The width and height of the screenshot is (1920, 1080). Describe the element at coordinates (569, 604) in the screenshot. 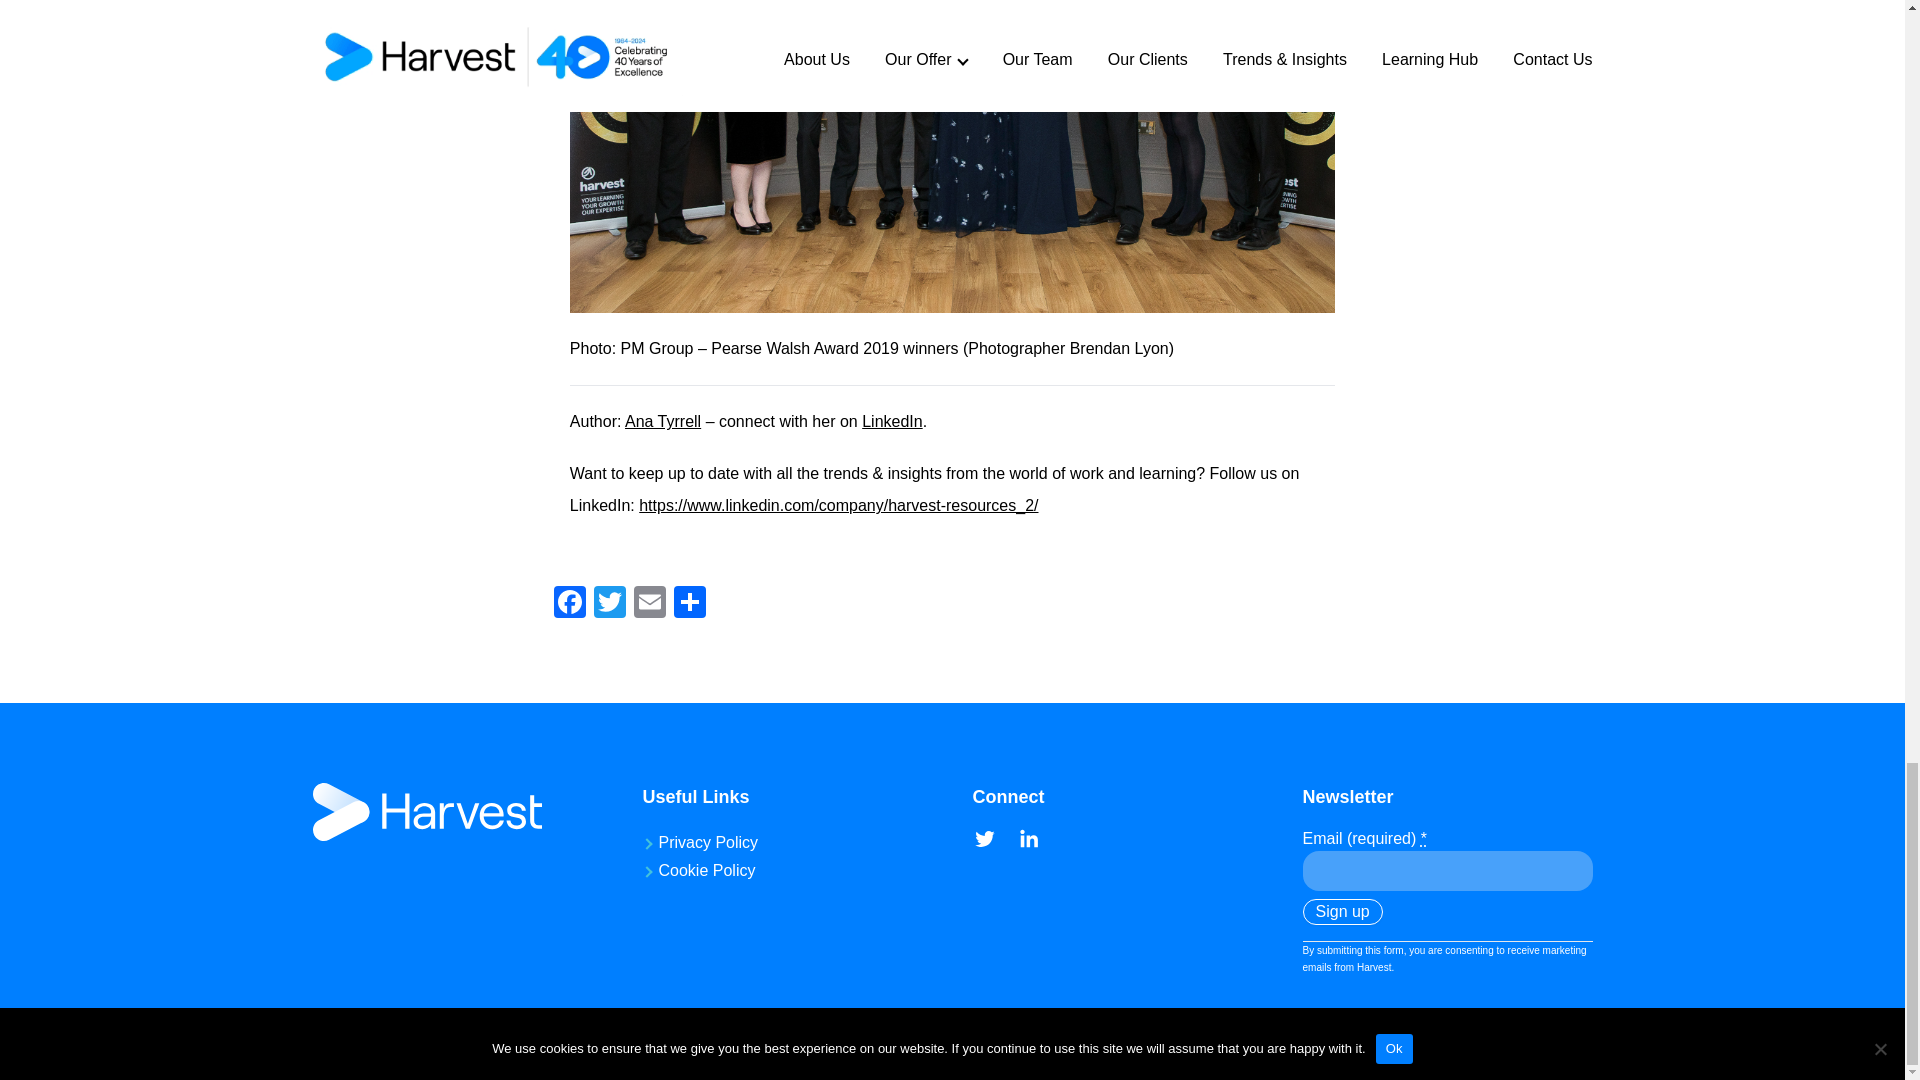

I see `Facebook` at that location.